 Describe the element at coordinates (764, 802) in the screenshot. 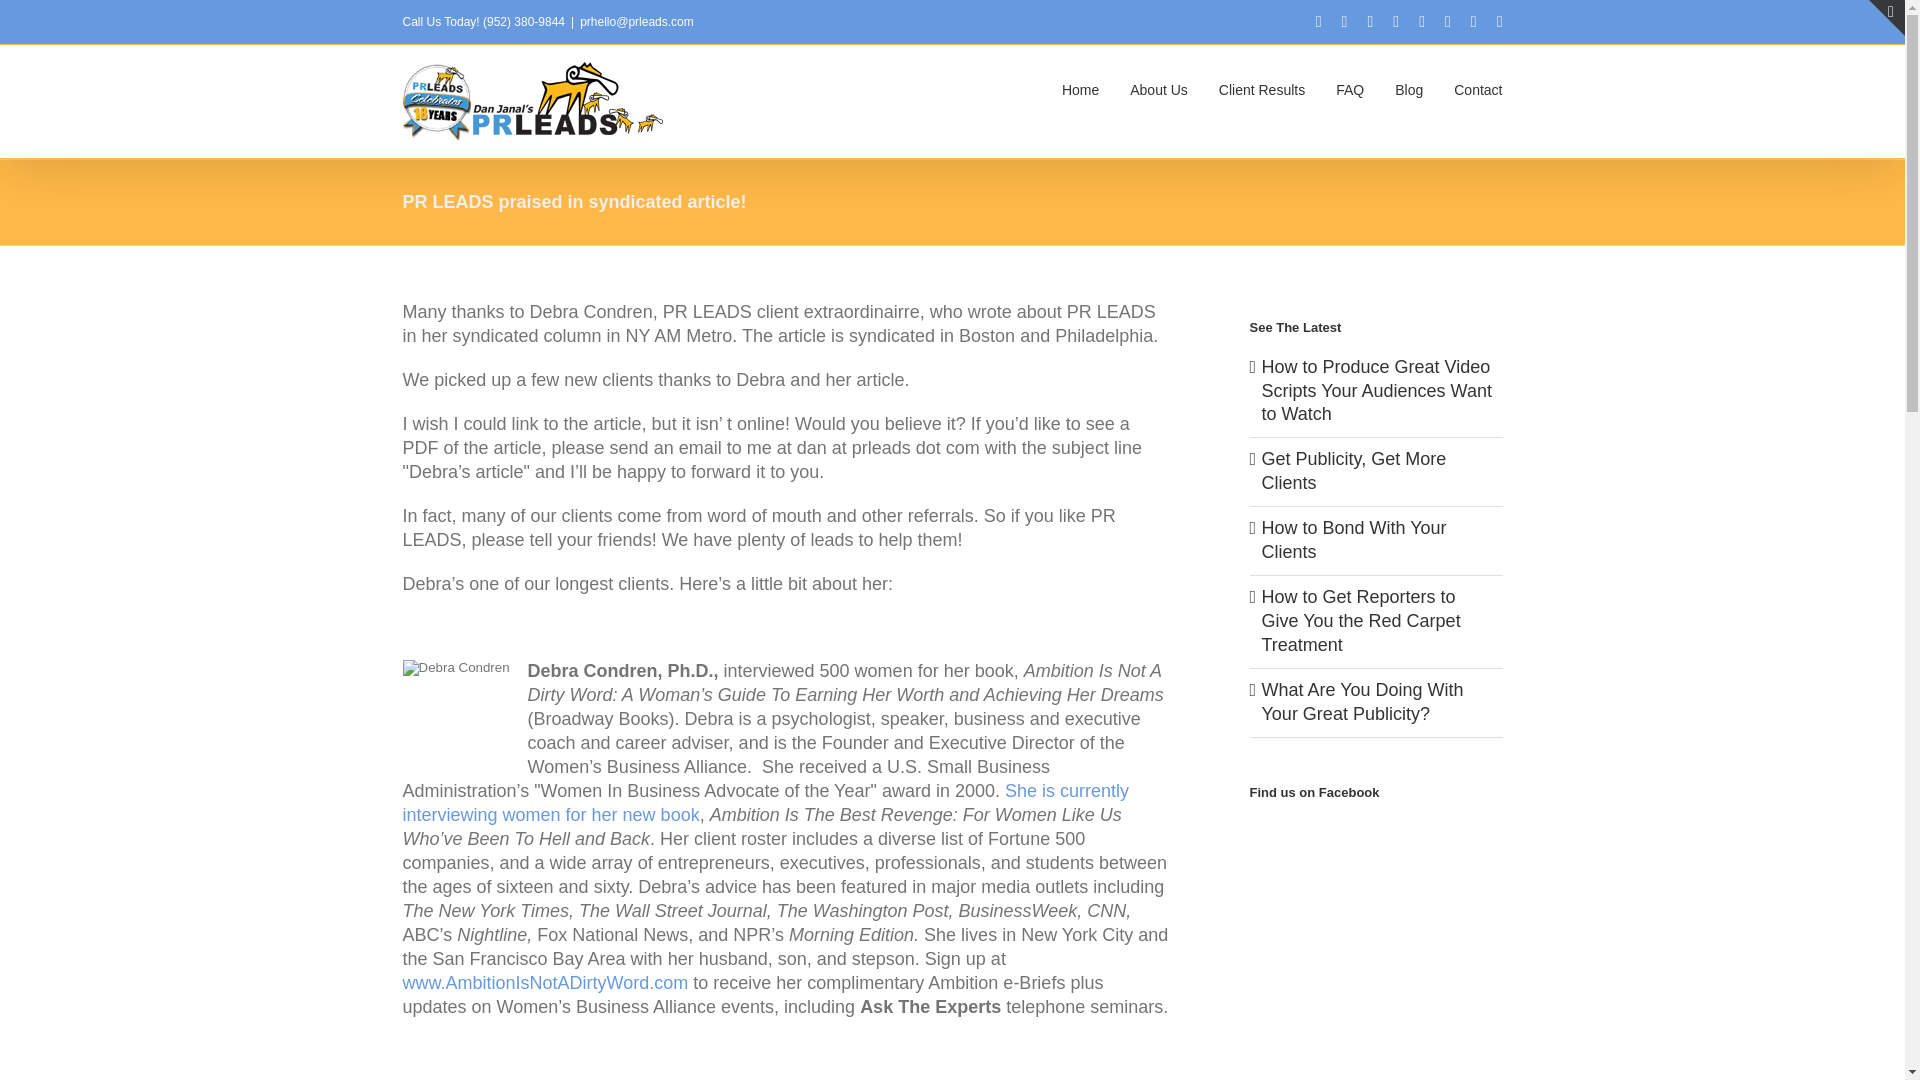

I see `She is currently interviewing women for her new book` at that location.